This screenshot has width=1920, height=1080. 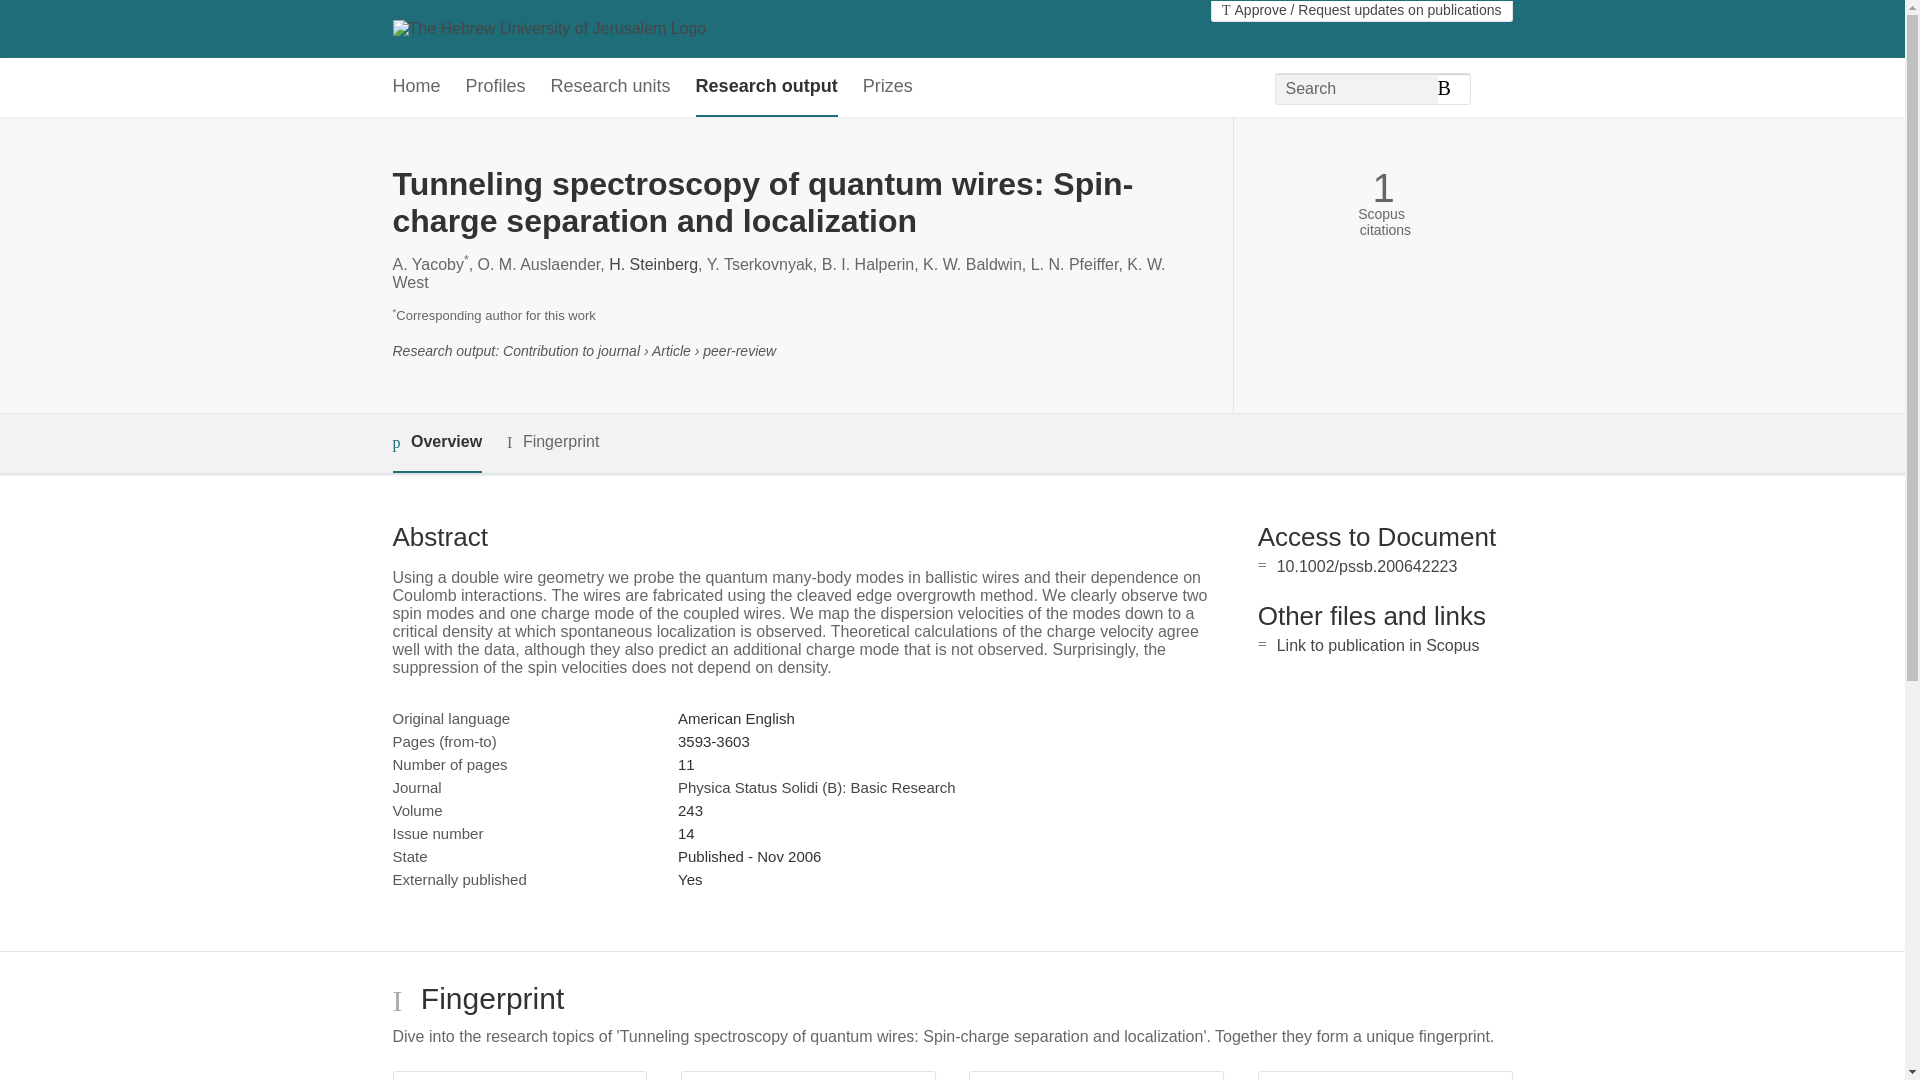 I want to click on Research output, so click(x=766, y=87).